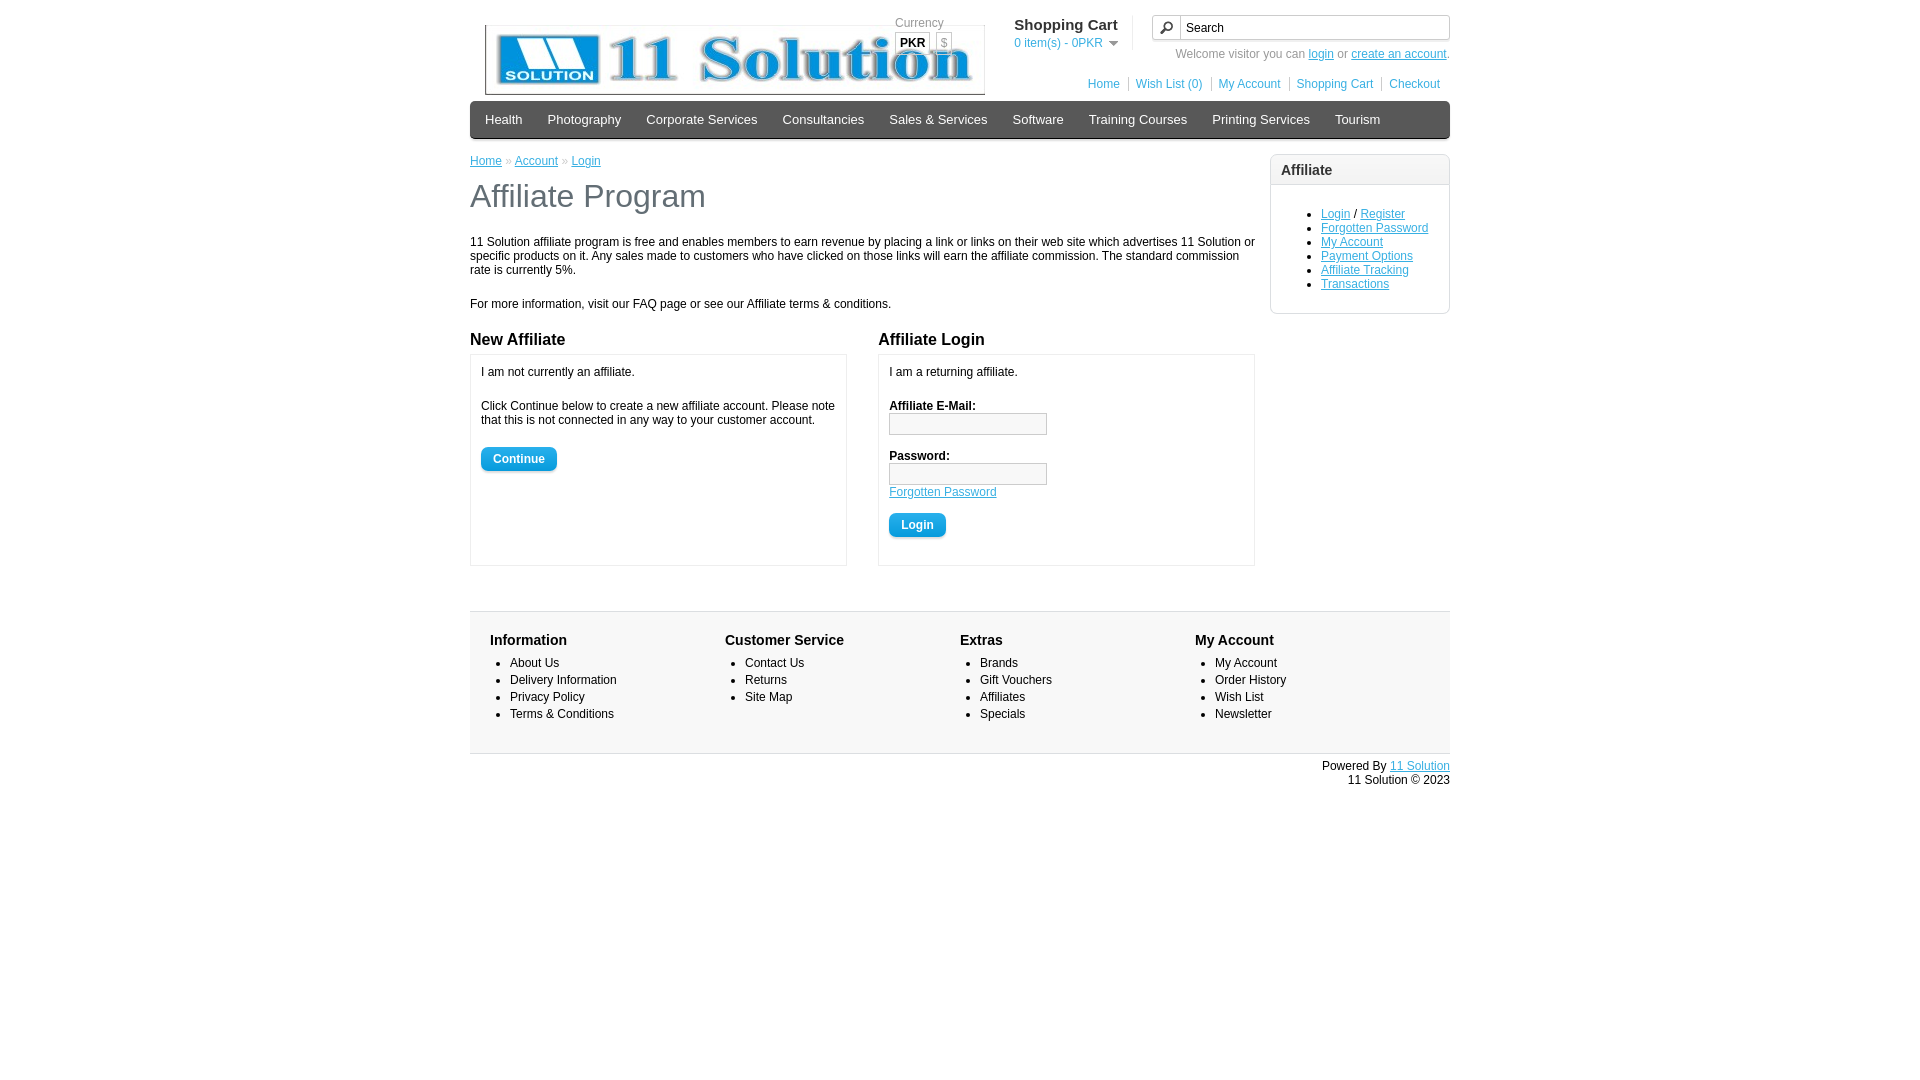 The image size is (1920, 1080). I want to click on Tourism, so click(1358, 120).